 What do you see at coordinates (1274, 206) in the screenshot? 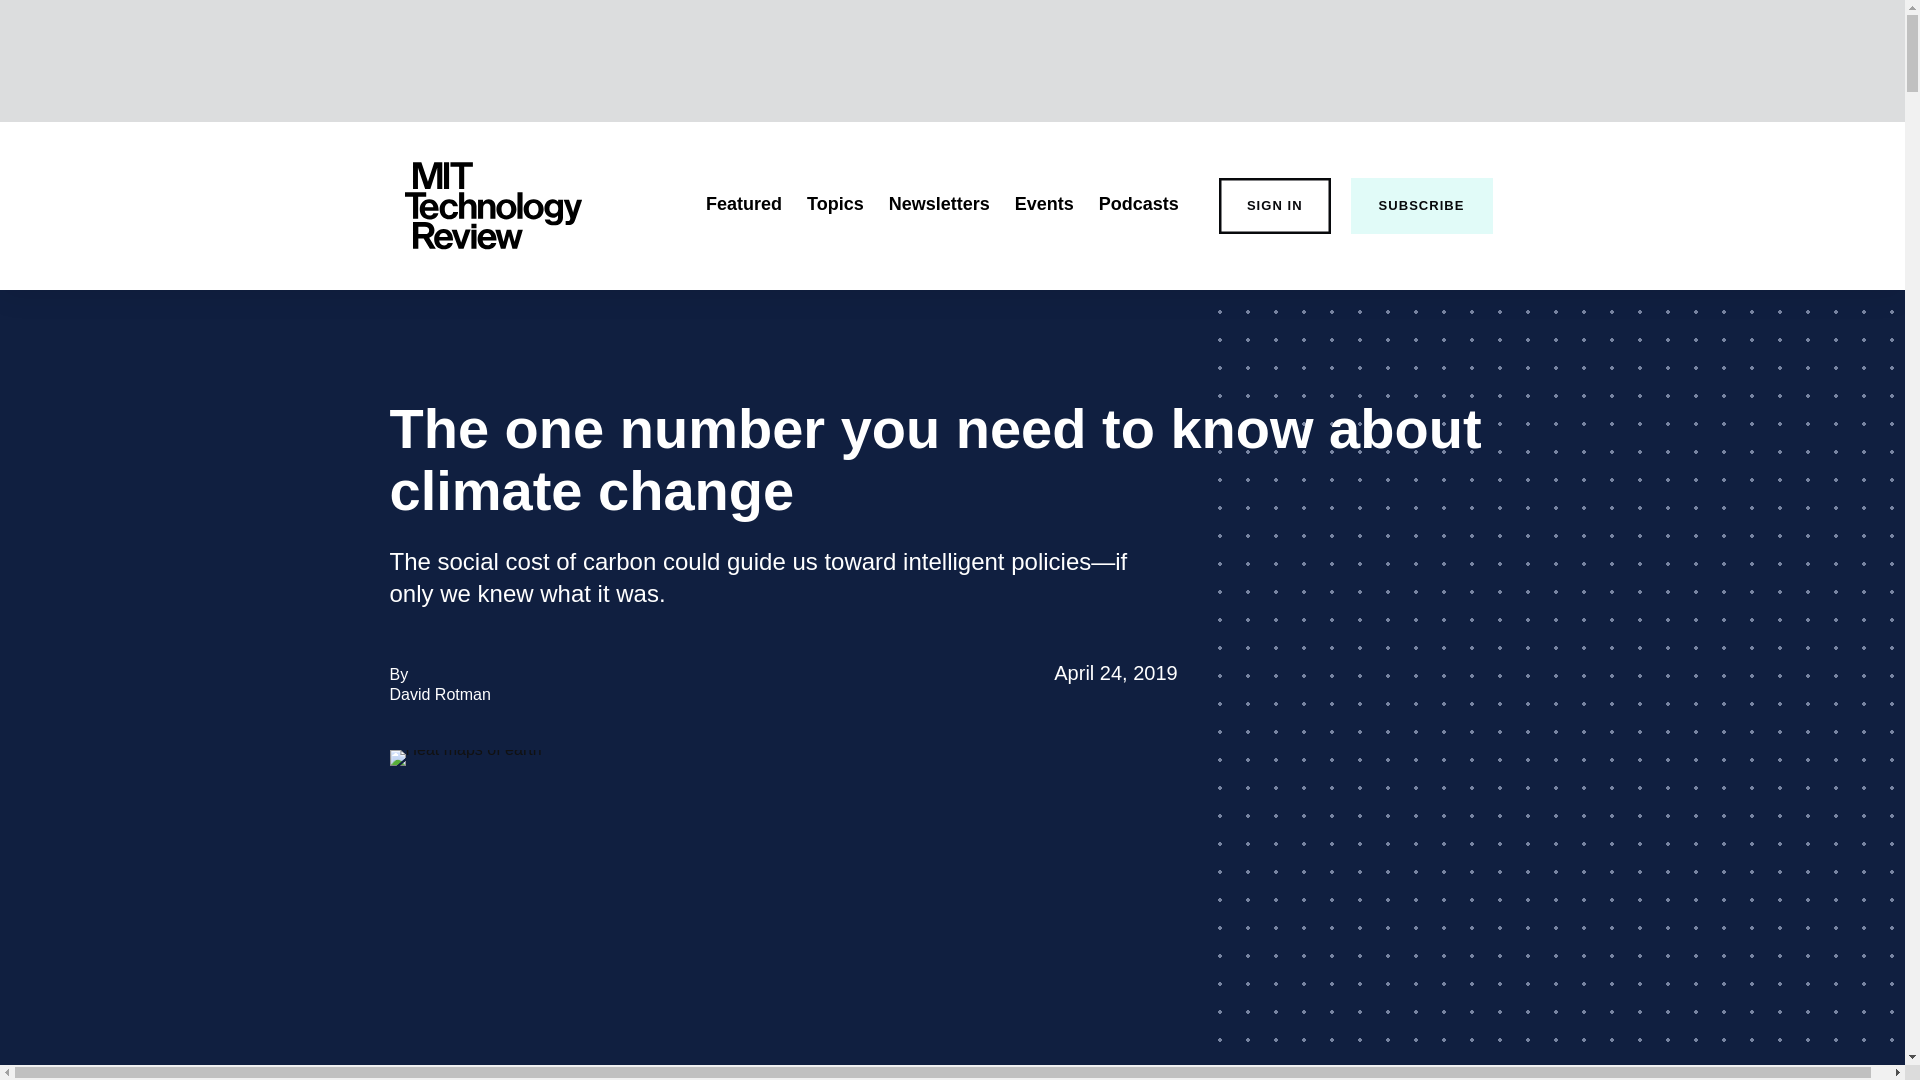
I see `Featured` at bounding box center [1274, 206].